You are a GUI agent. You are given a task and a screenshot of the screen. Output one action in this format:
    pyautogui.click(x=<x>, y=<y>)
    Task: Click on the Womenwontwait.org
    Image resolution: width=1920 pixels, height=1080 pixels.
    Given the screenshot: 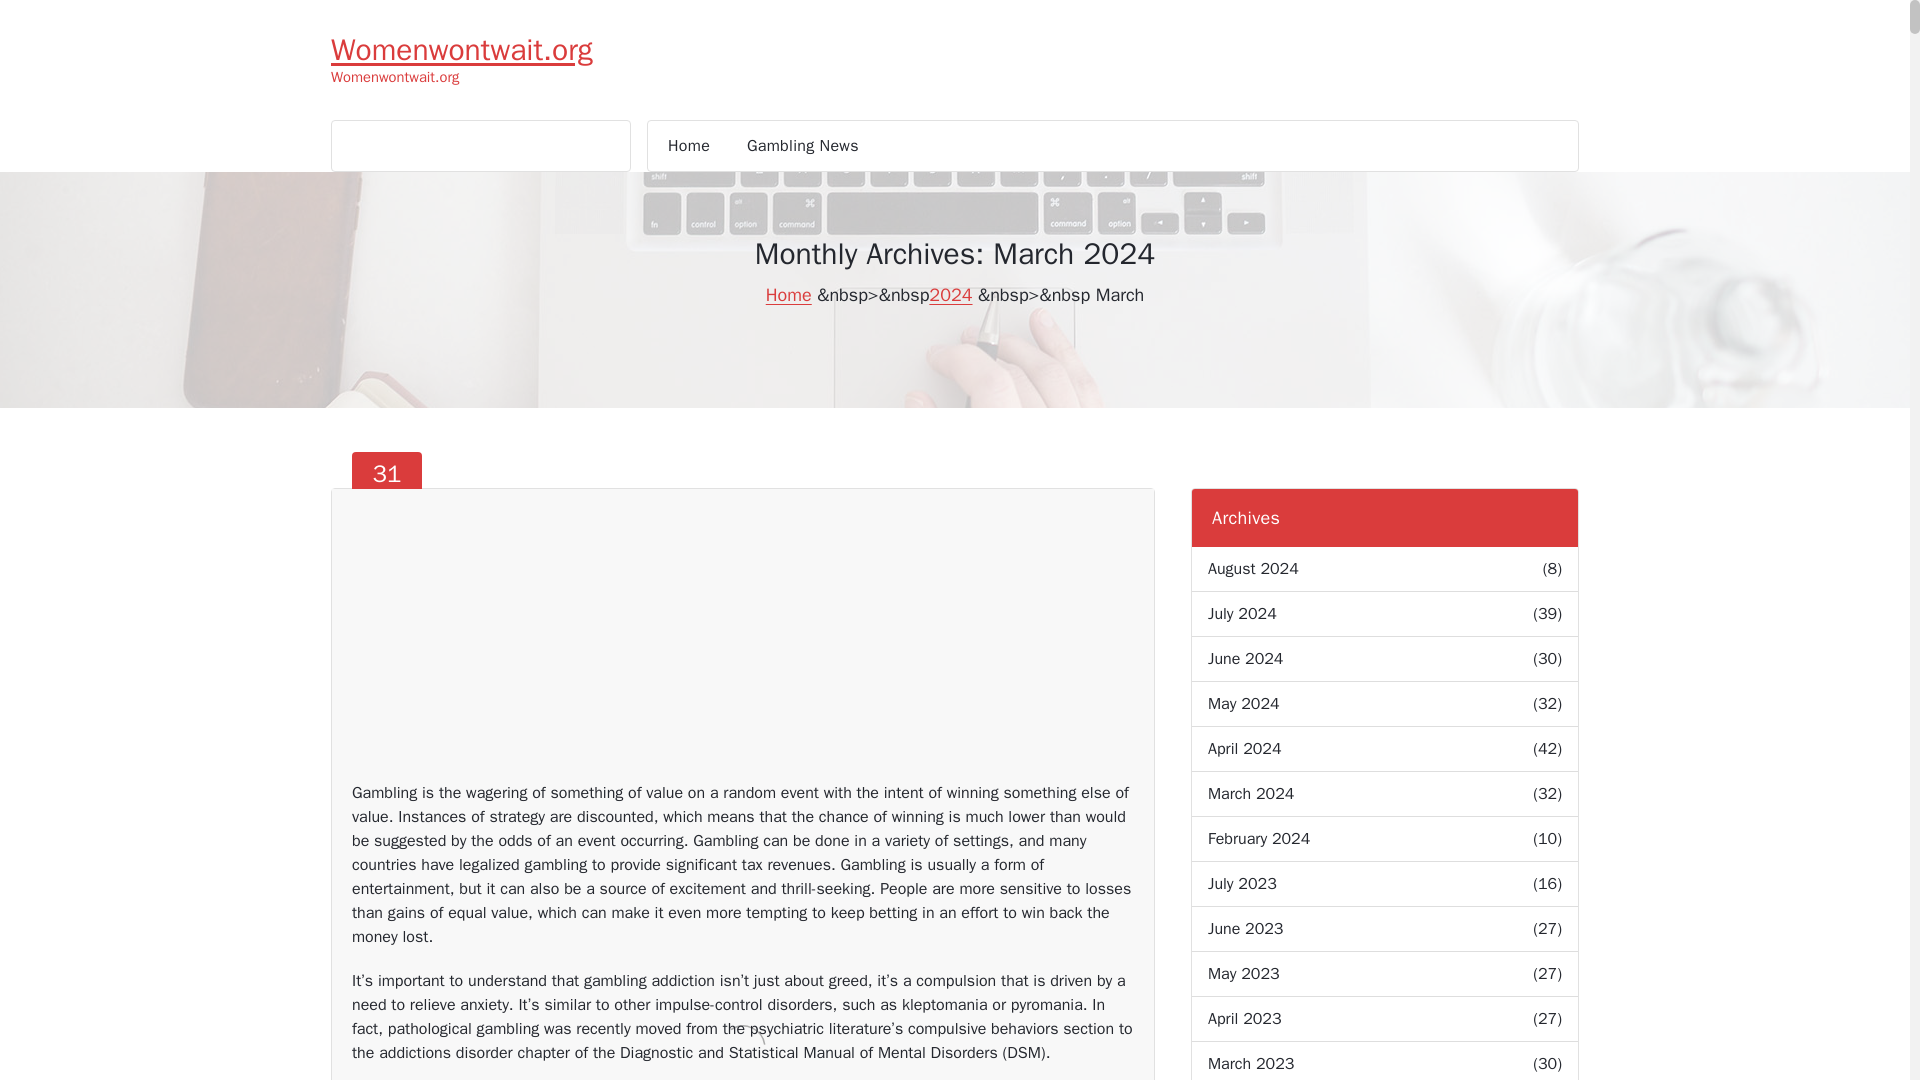 What is the action you would take?
    pyautogui.click(x=386, y=486)
    